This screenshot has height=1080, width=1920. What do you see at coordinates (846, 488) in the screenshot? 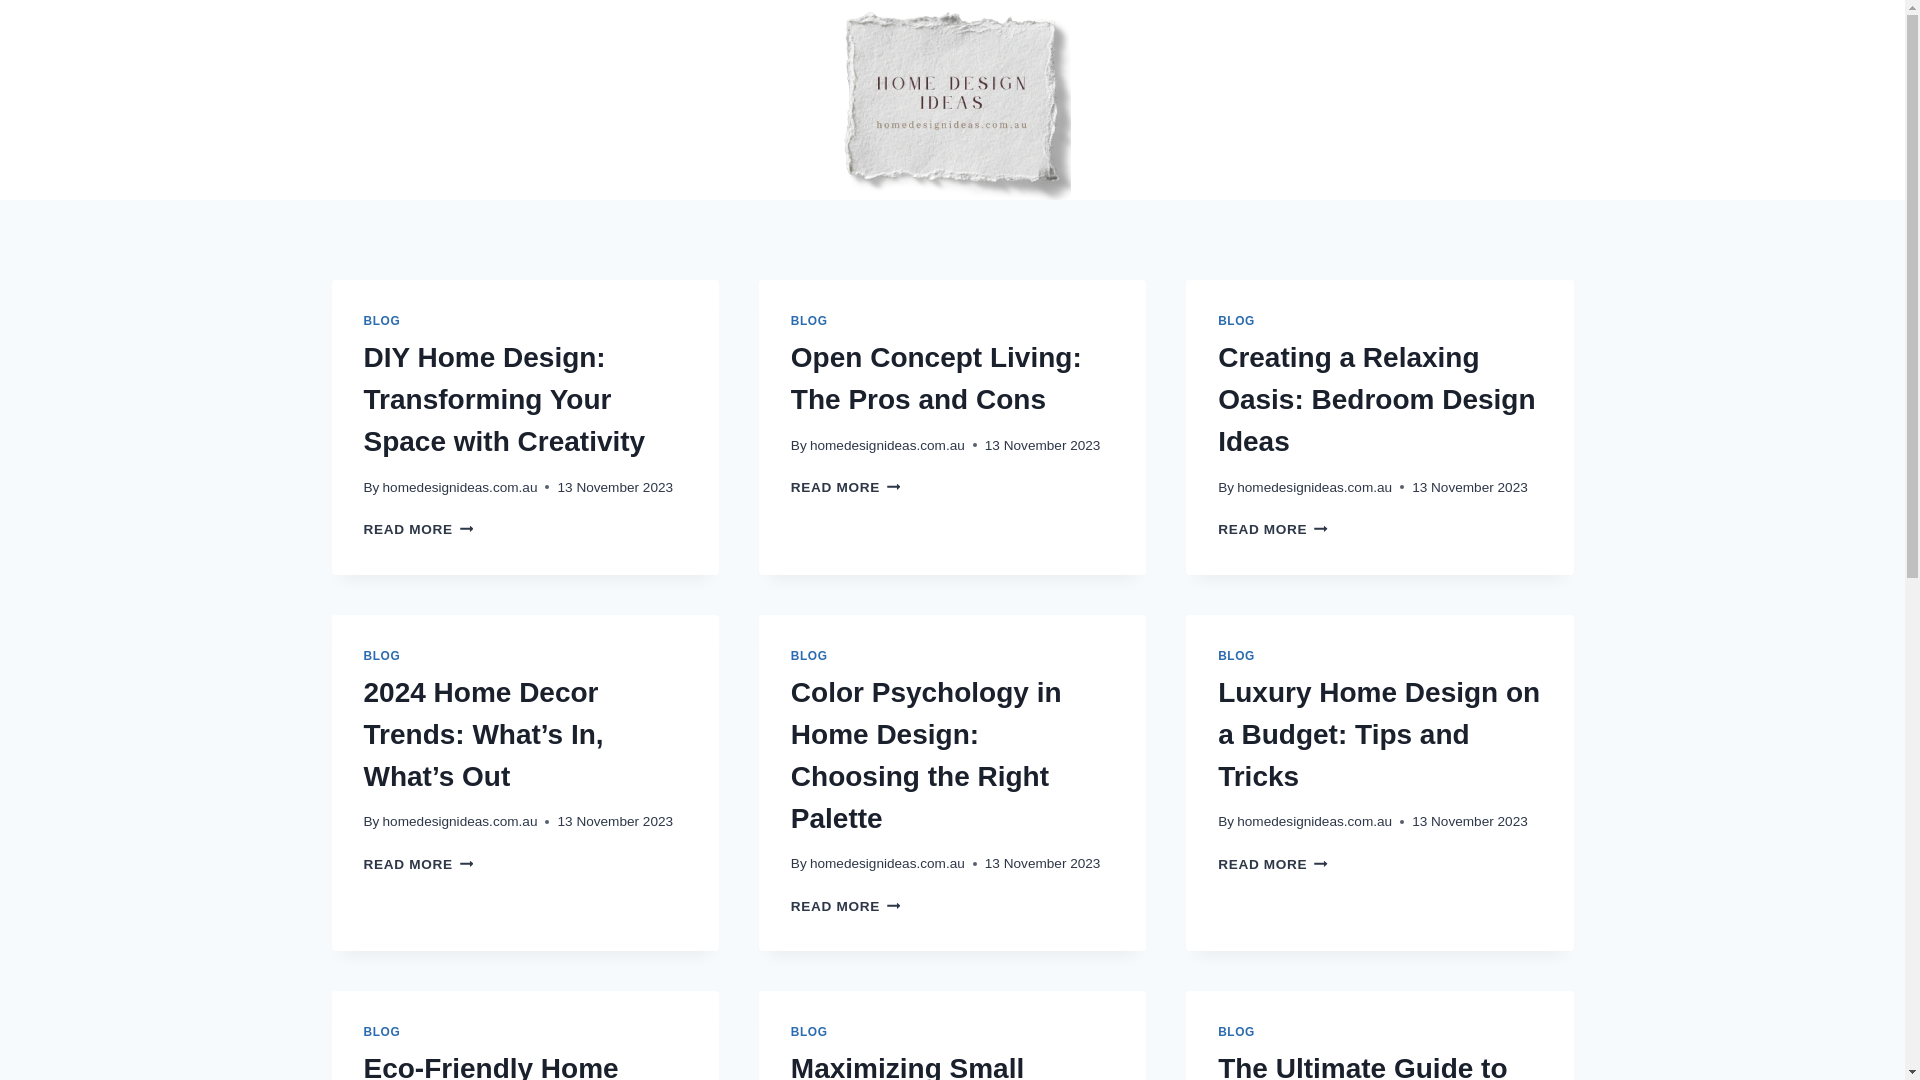
I see `READ MORE
OPEN CONCEPT LIVING: THE PROS AND CONS` at bounding box center [846, 488].